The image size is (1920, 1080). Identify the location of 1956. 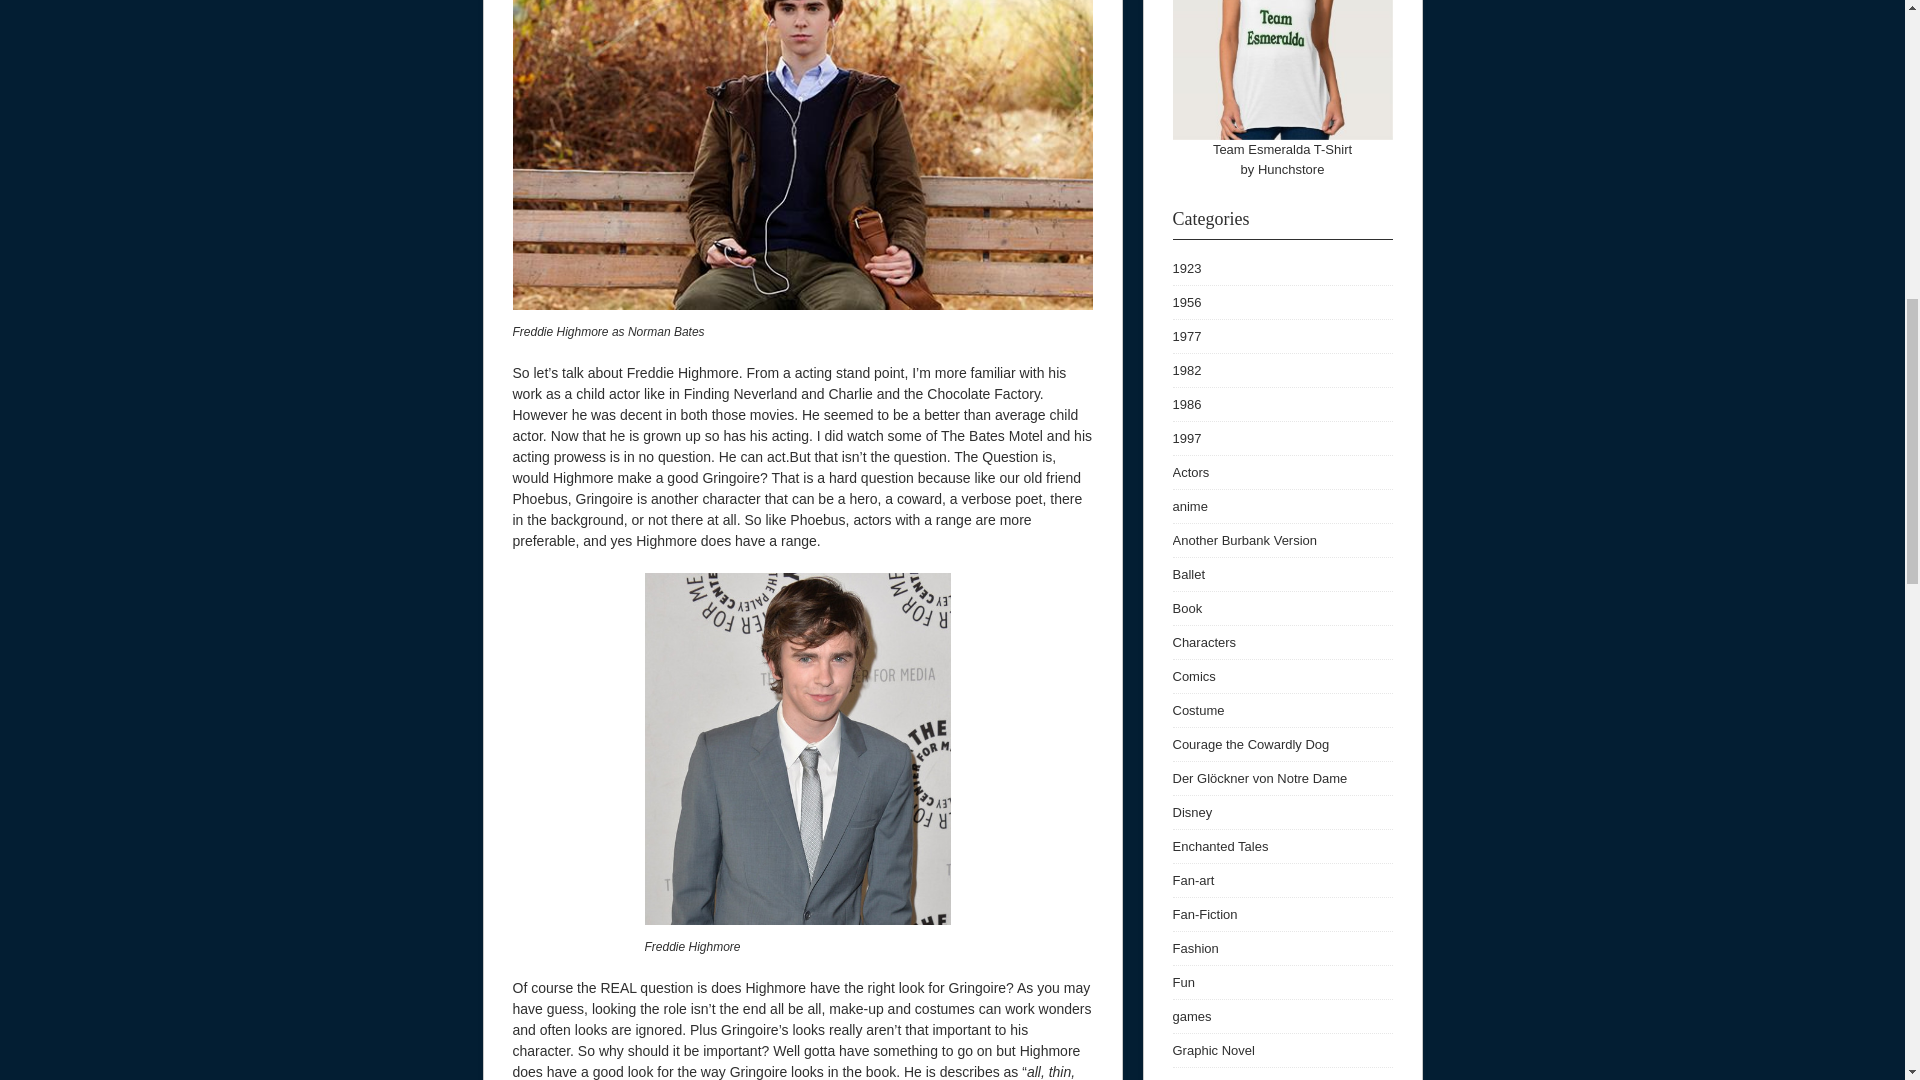
(1186, 302).